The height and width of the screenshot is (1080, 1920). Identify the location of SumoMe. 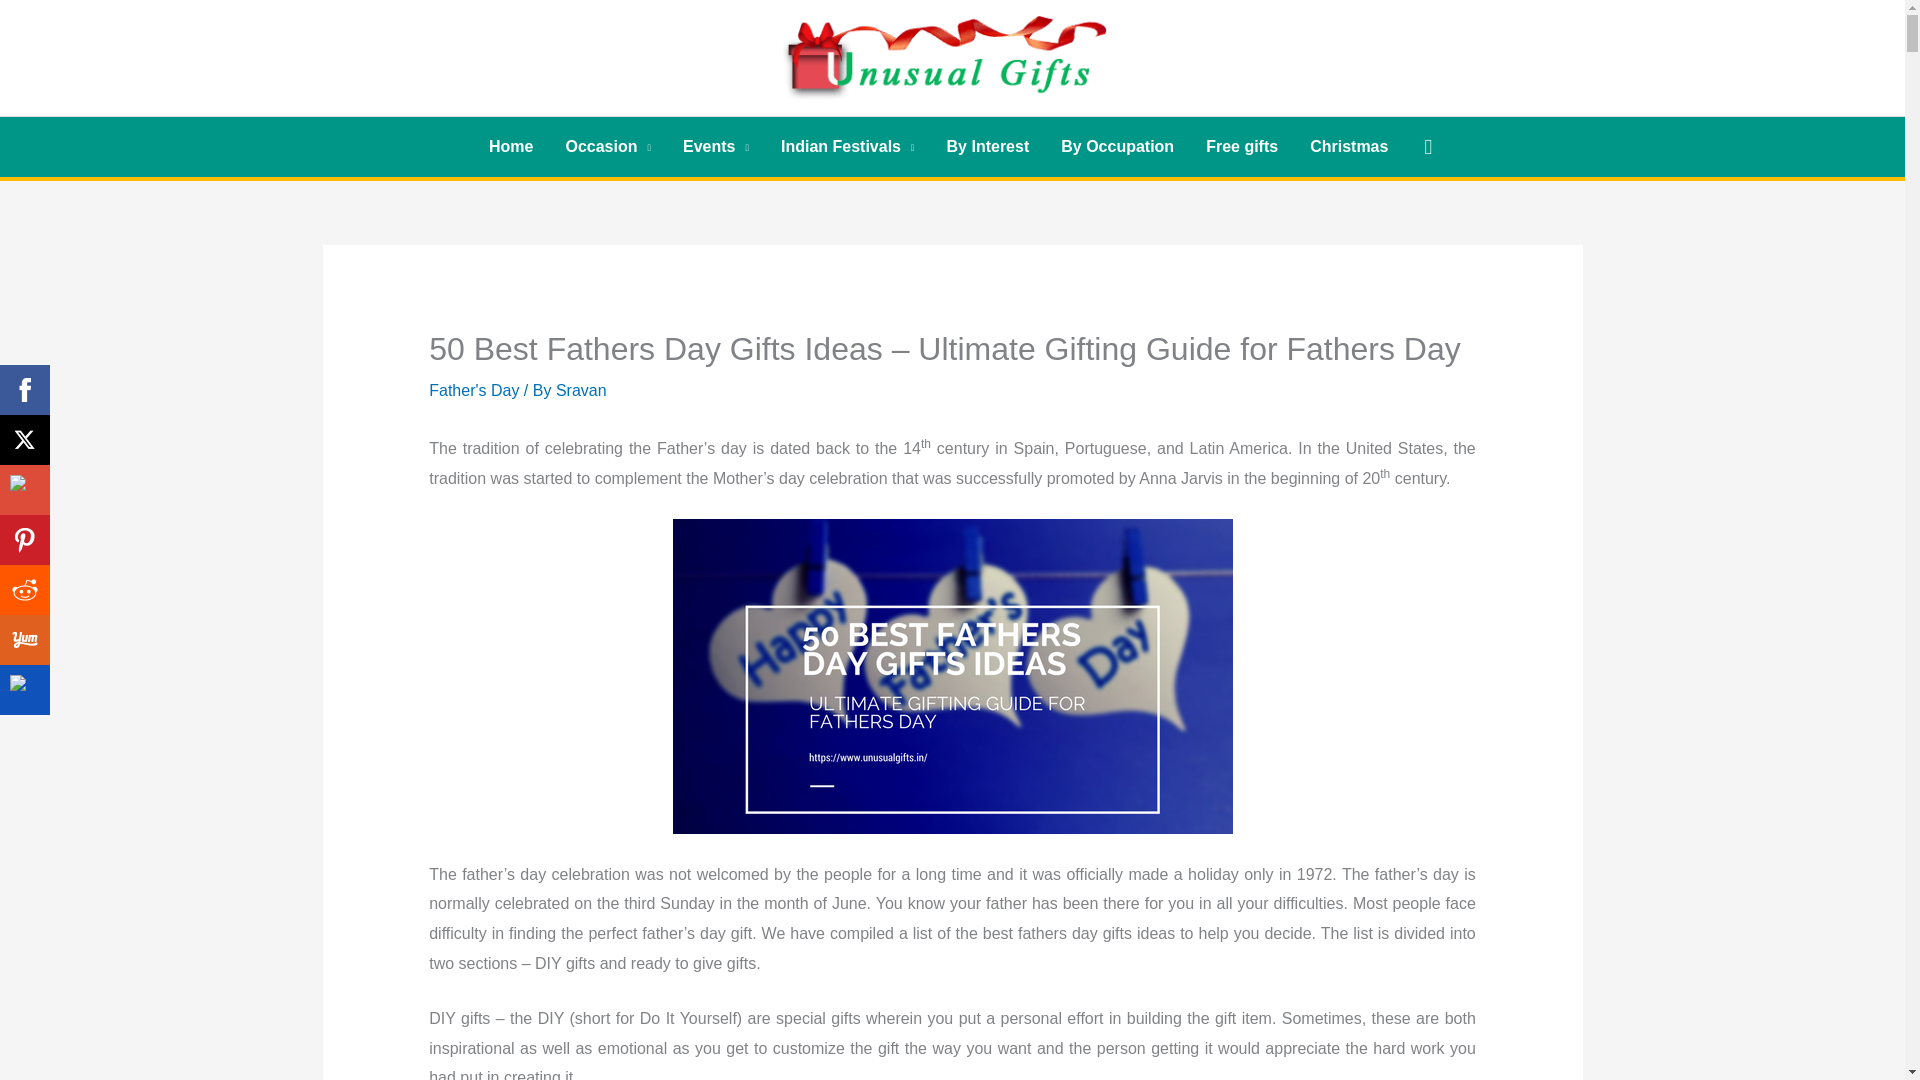
(24, 690).